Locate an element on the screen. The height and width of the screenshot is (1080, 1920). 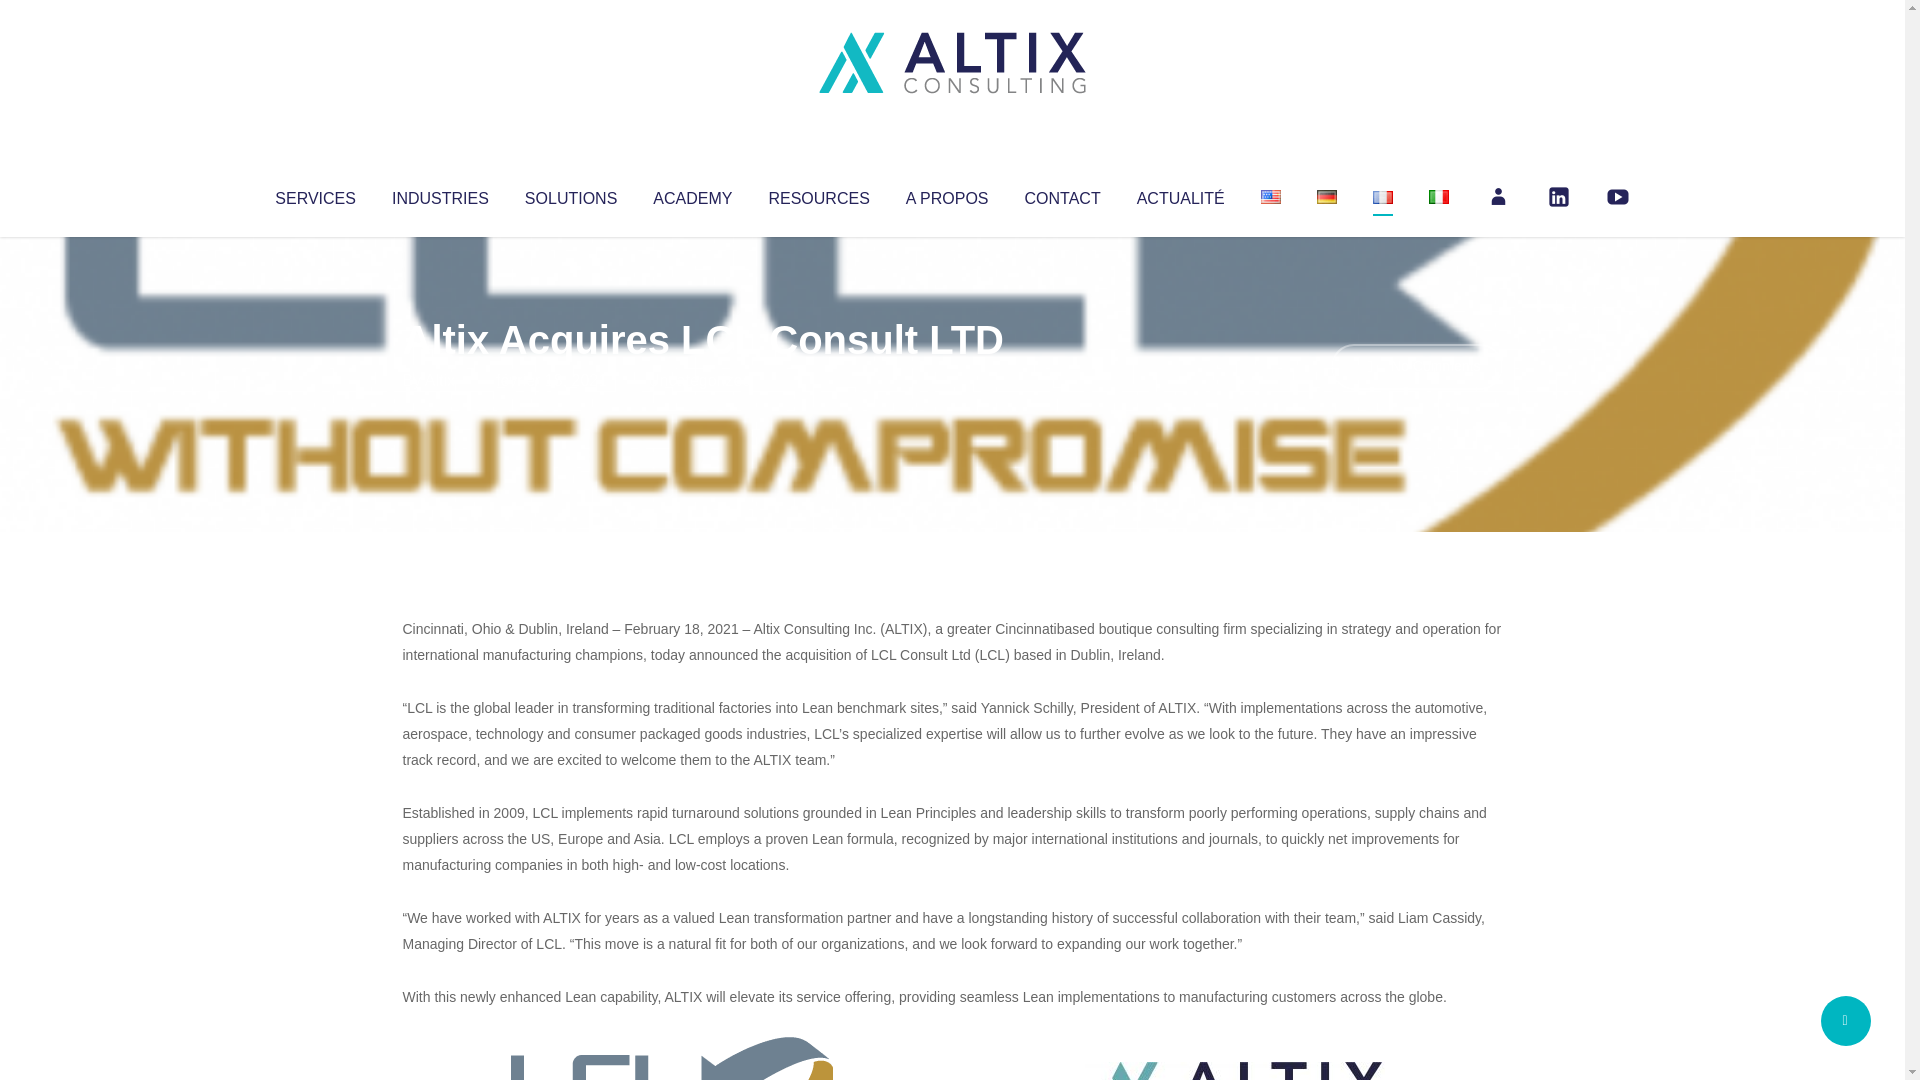
RESOURCES is located at coordinates (818, 194).